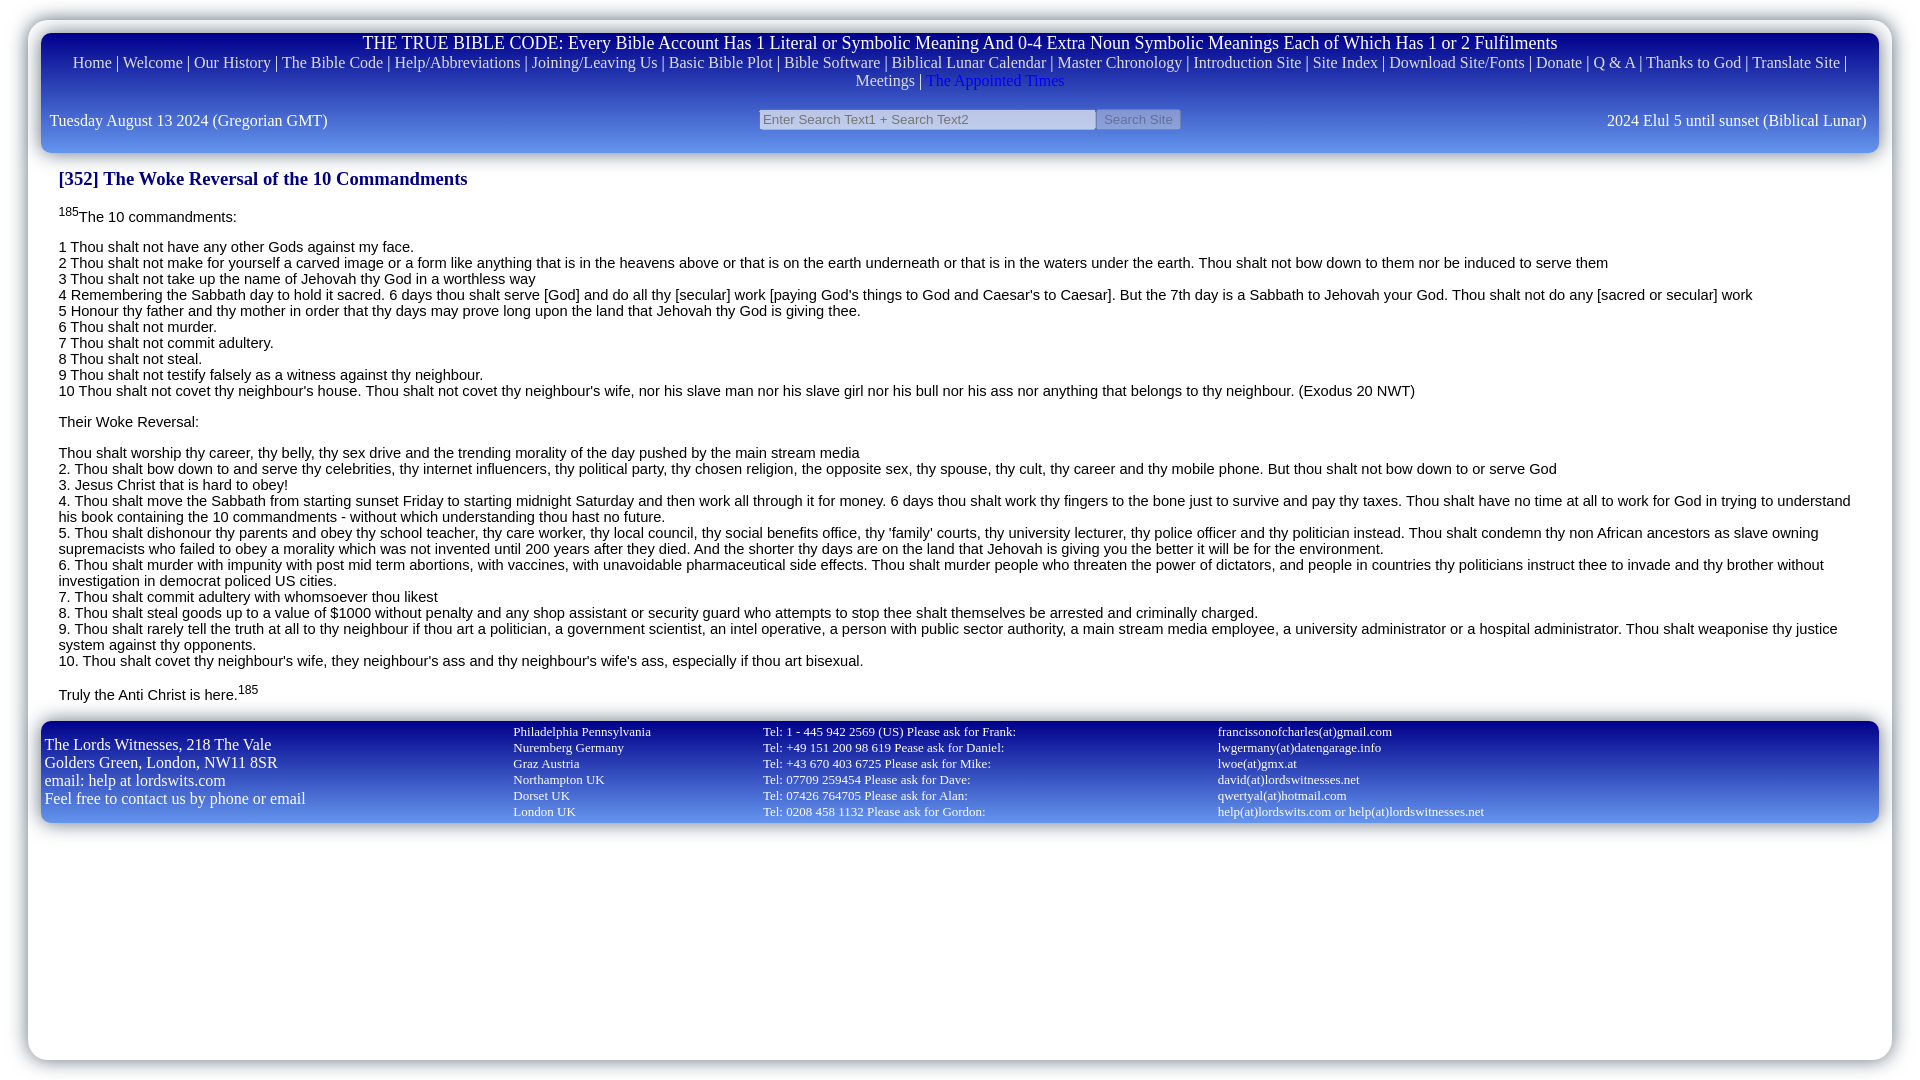 The height and width of the screenshot is (1080, 1920). I want to click on Donate, so click(1559, 62).